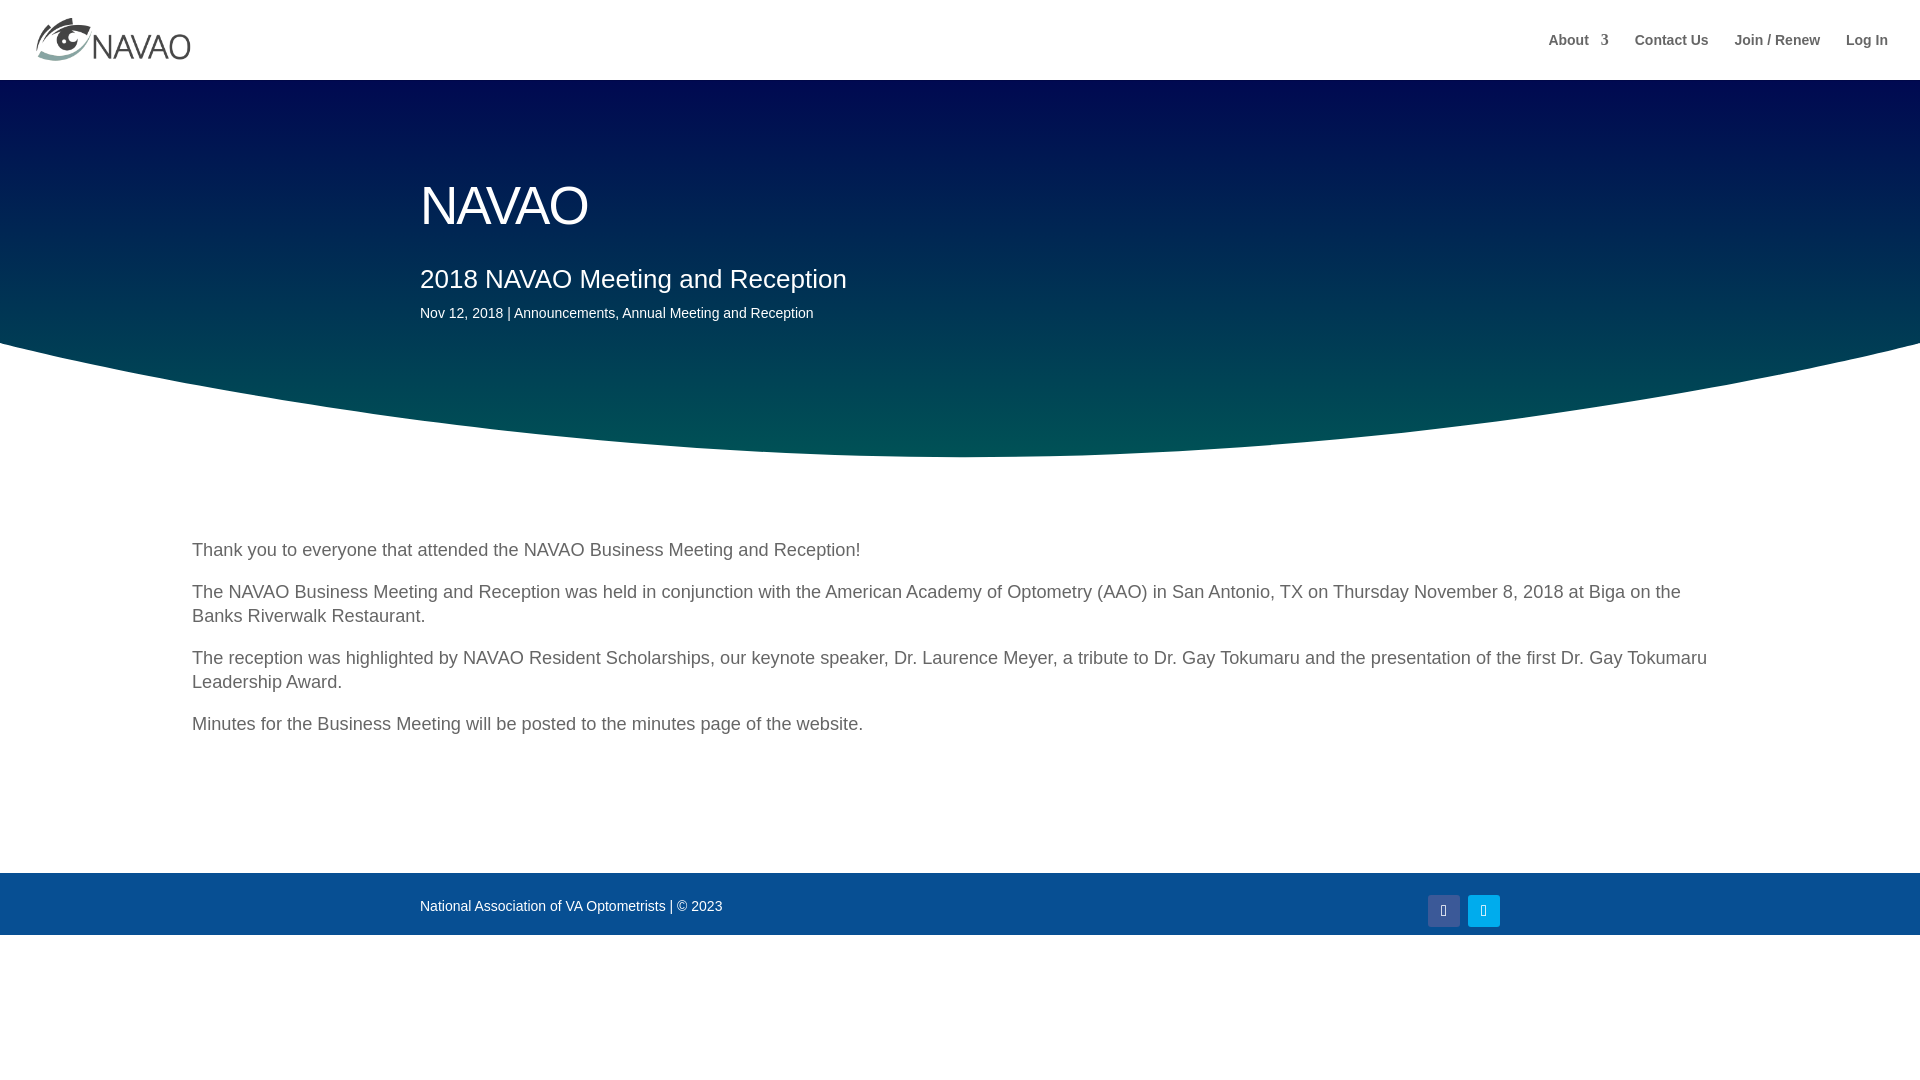  What do you see at coordinates (717, 312) in the screenshot?
I see `Annual Meeting and Reception` at bounding box center [717, 312].